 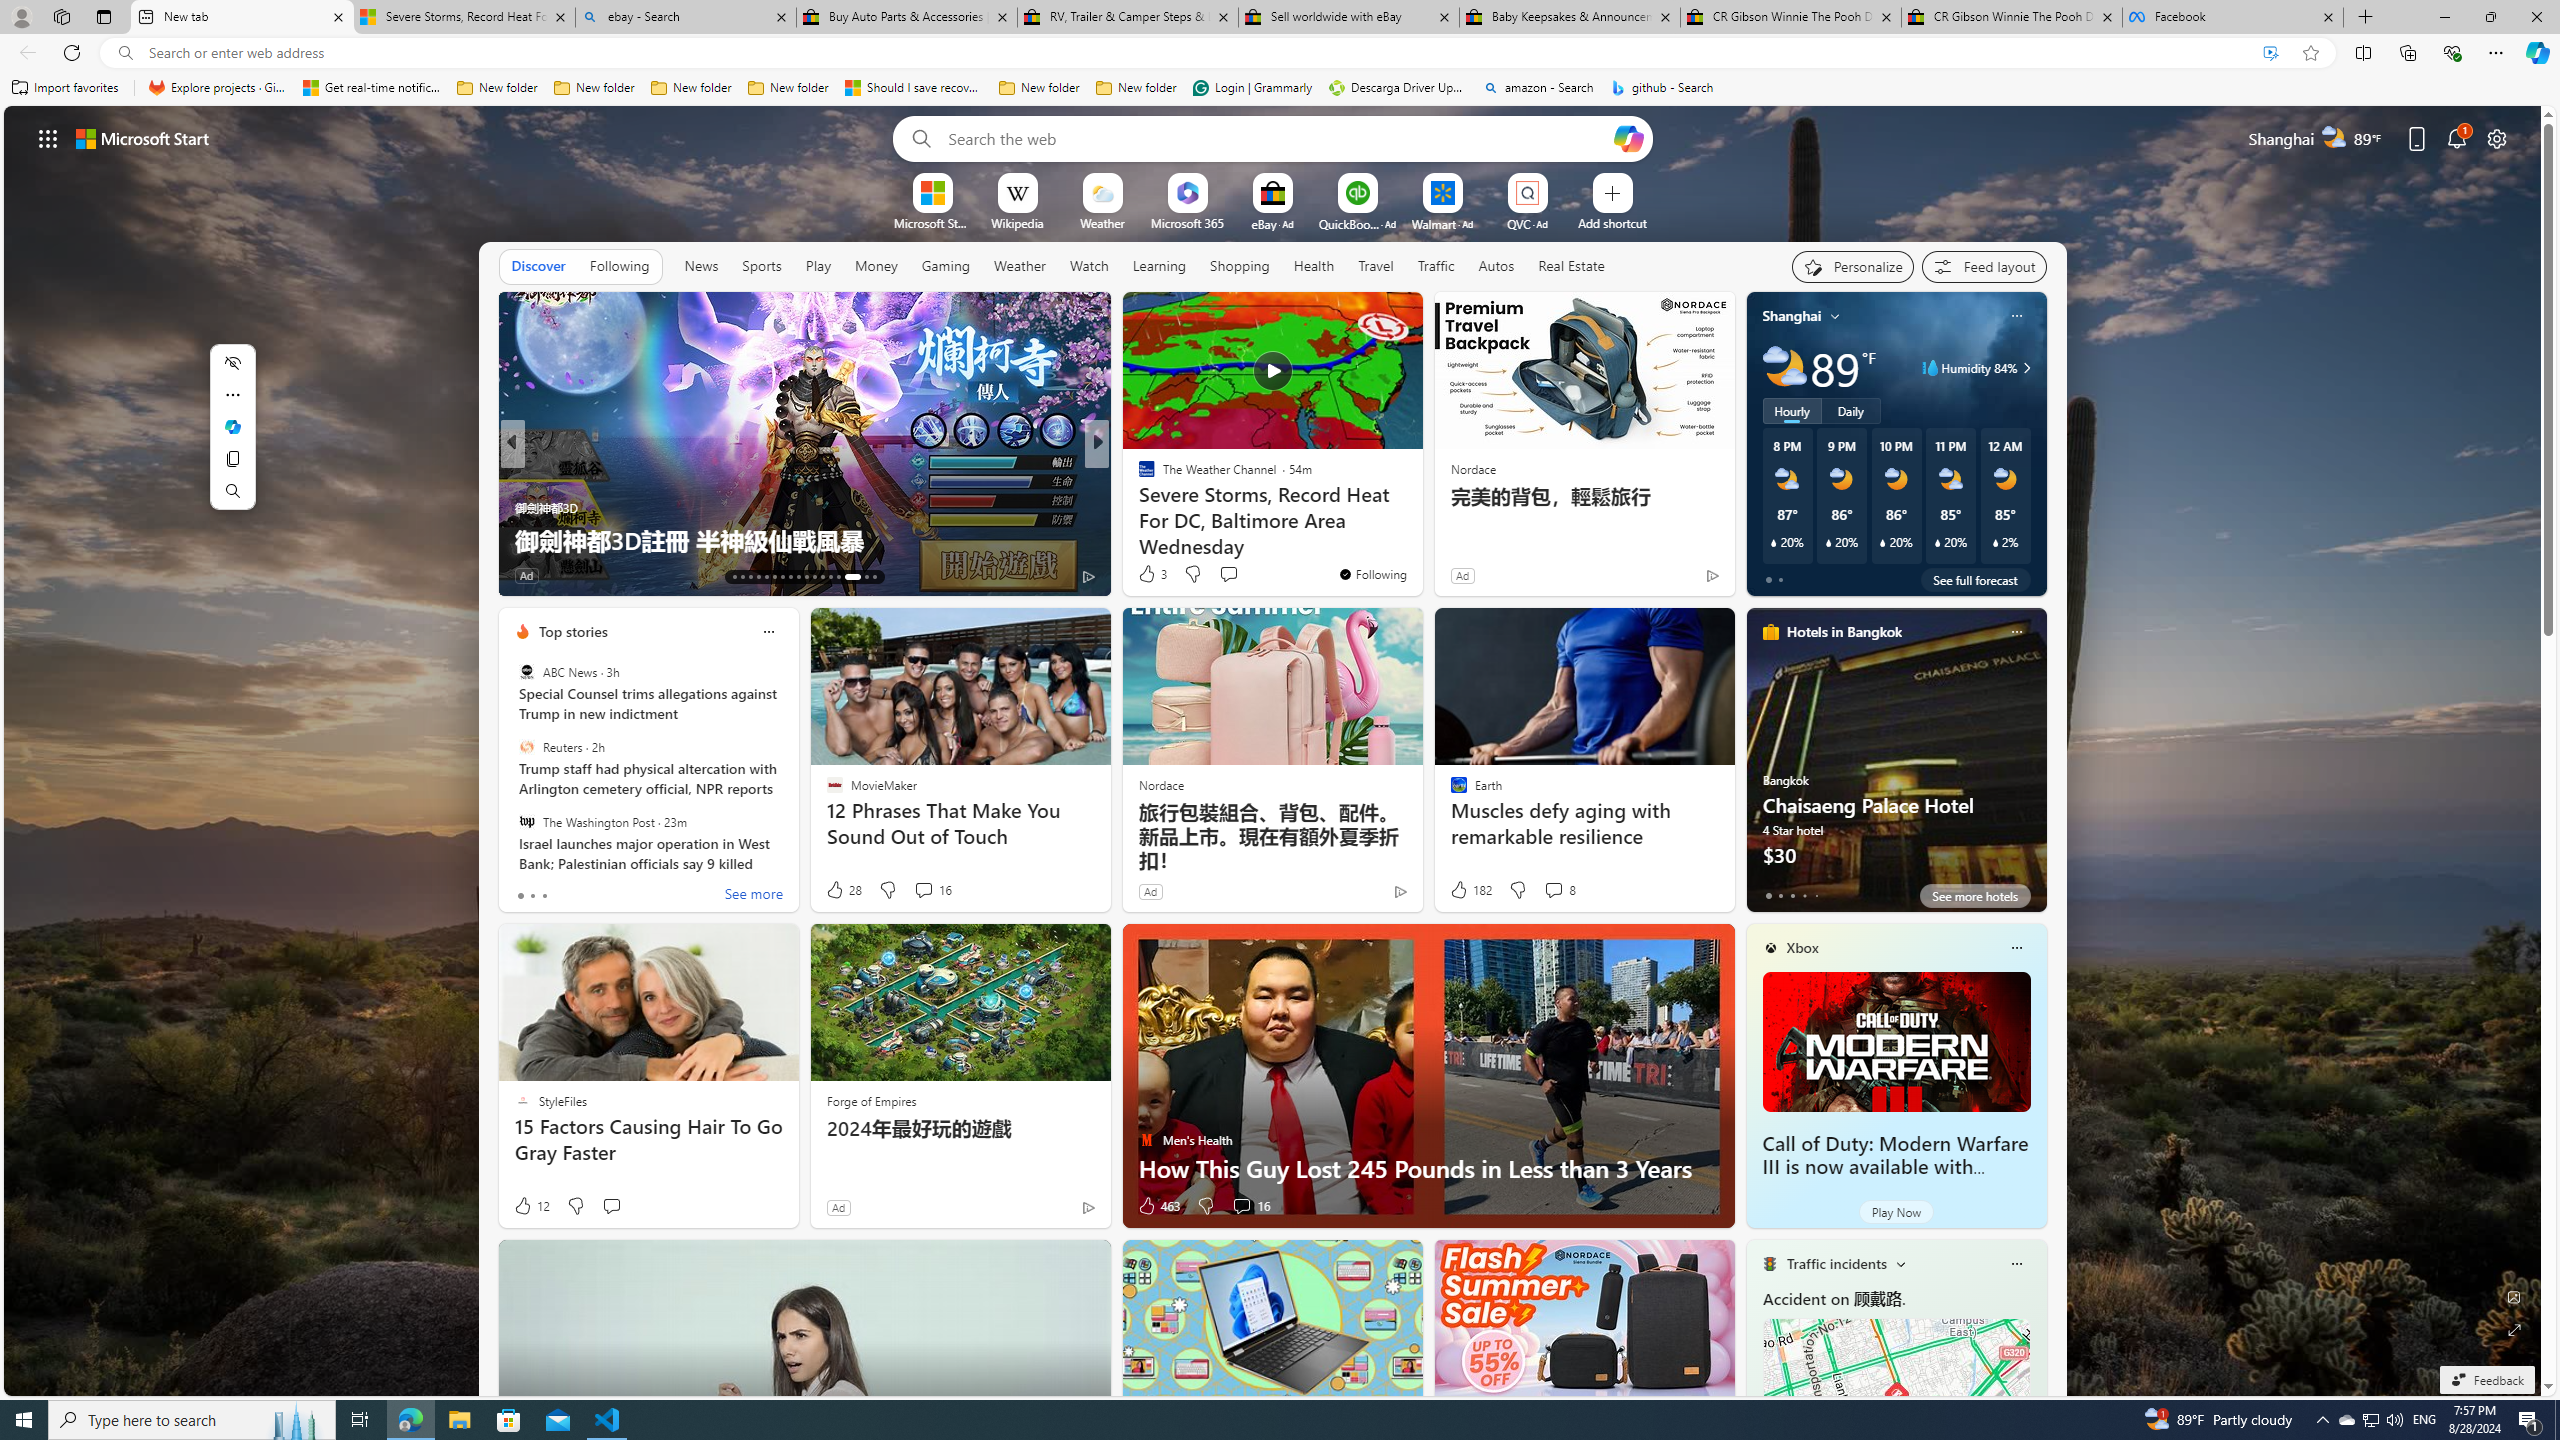 What do you see at coordinates (774, 577) in the screenshot?
I see `AutomationID: tab-18` at bounding box center [774, 577].